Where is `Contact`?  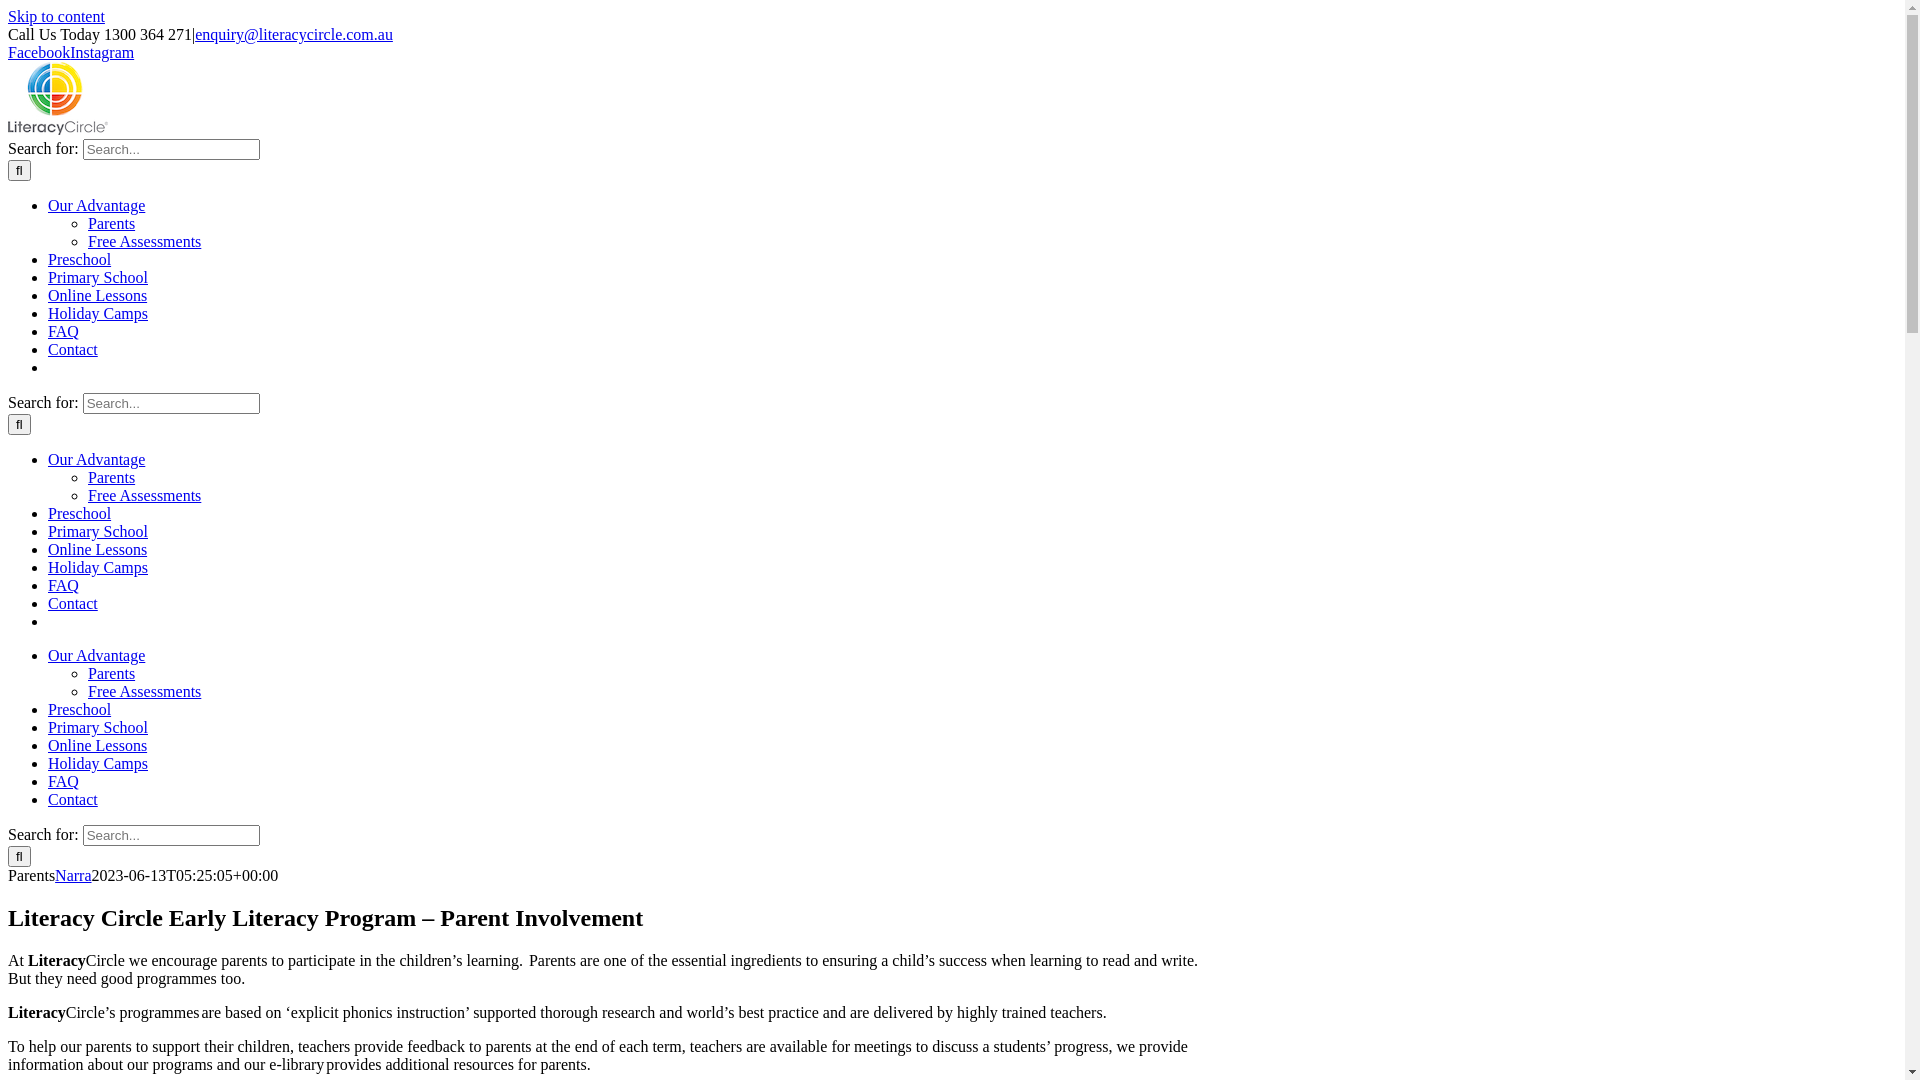 Contact is located at coordinates (73, 604).